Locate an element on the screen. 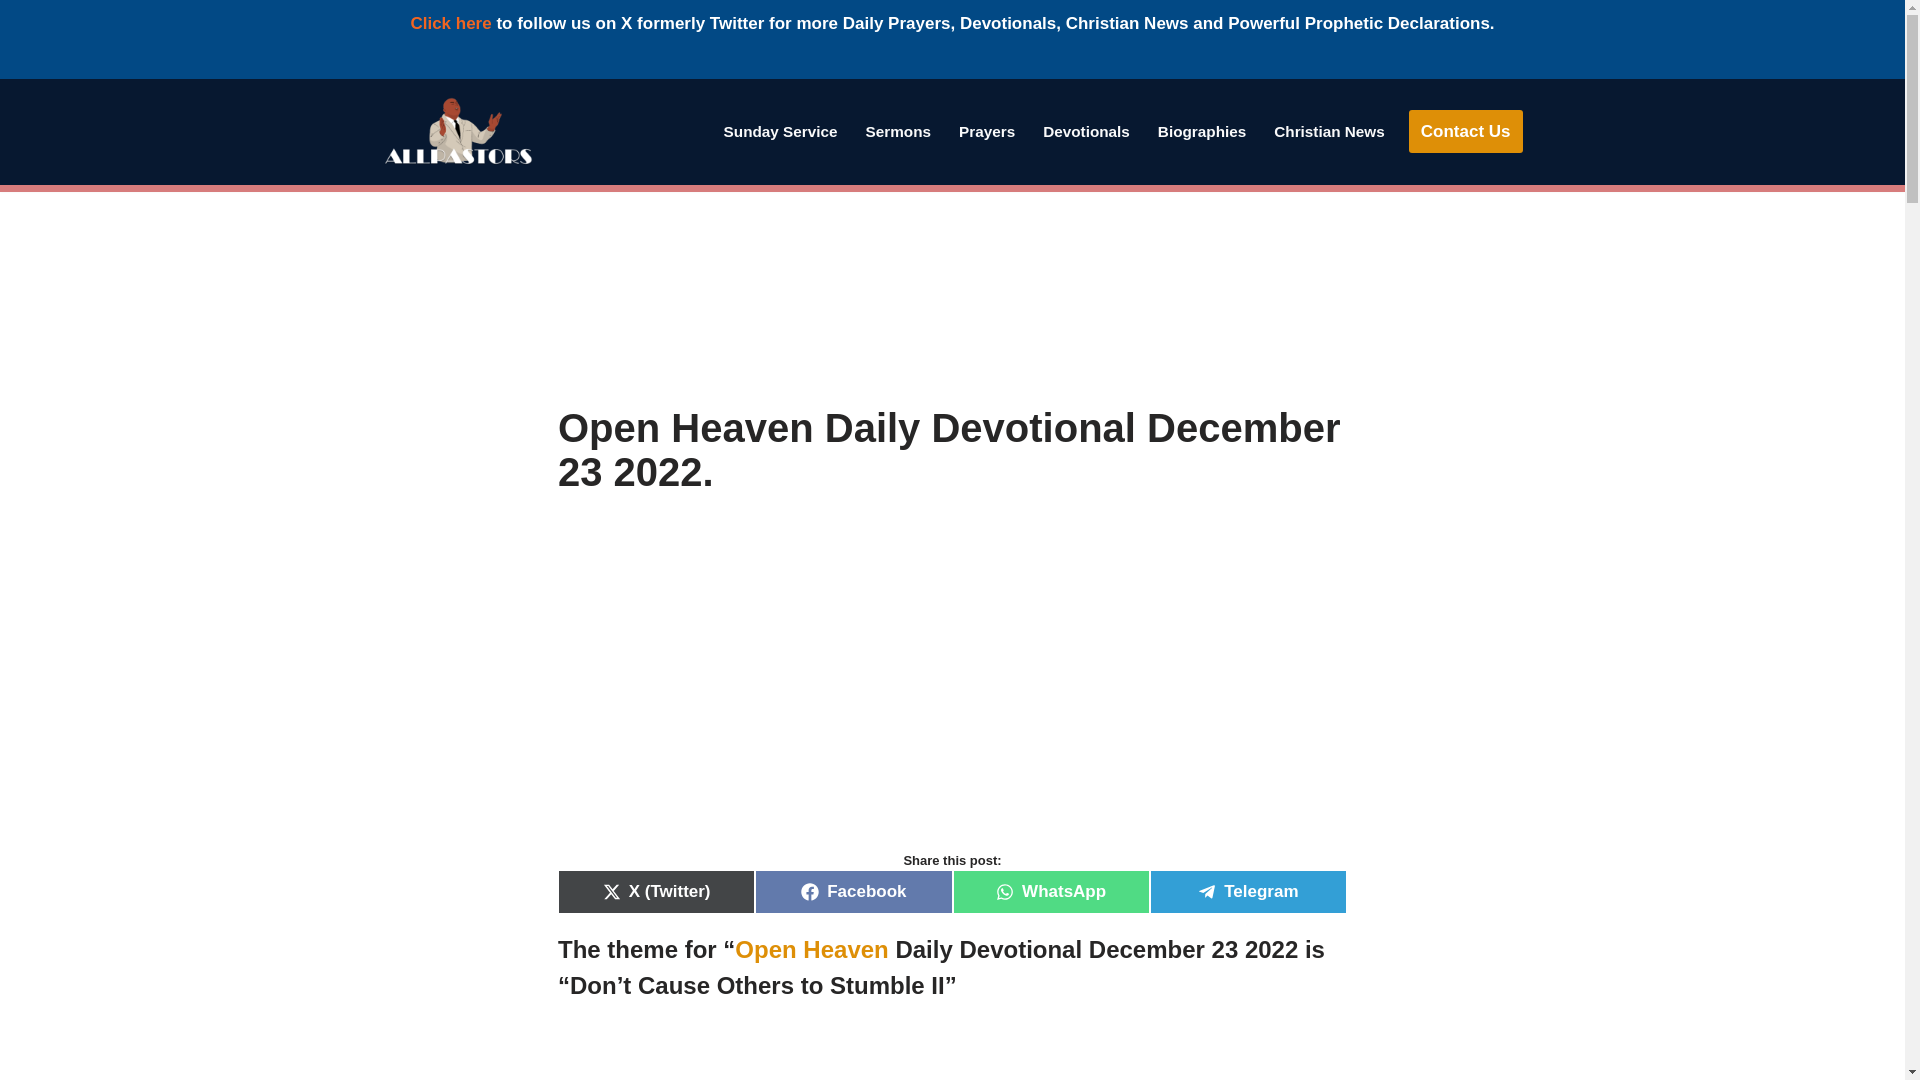 This screenshot has height=1080, width=1920. Contact Us is located at coordinates (1466, 132).